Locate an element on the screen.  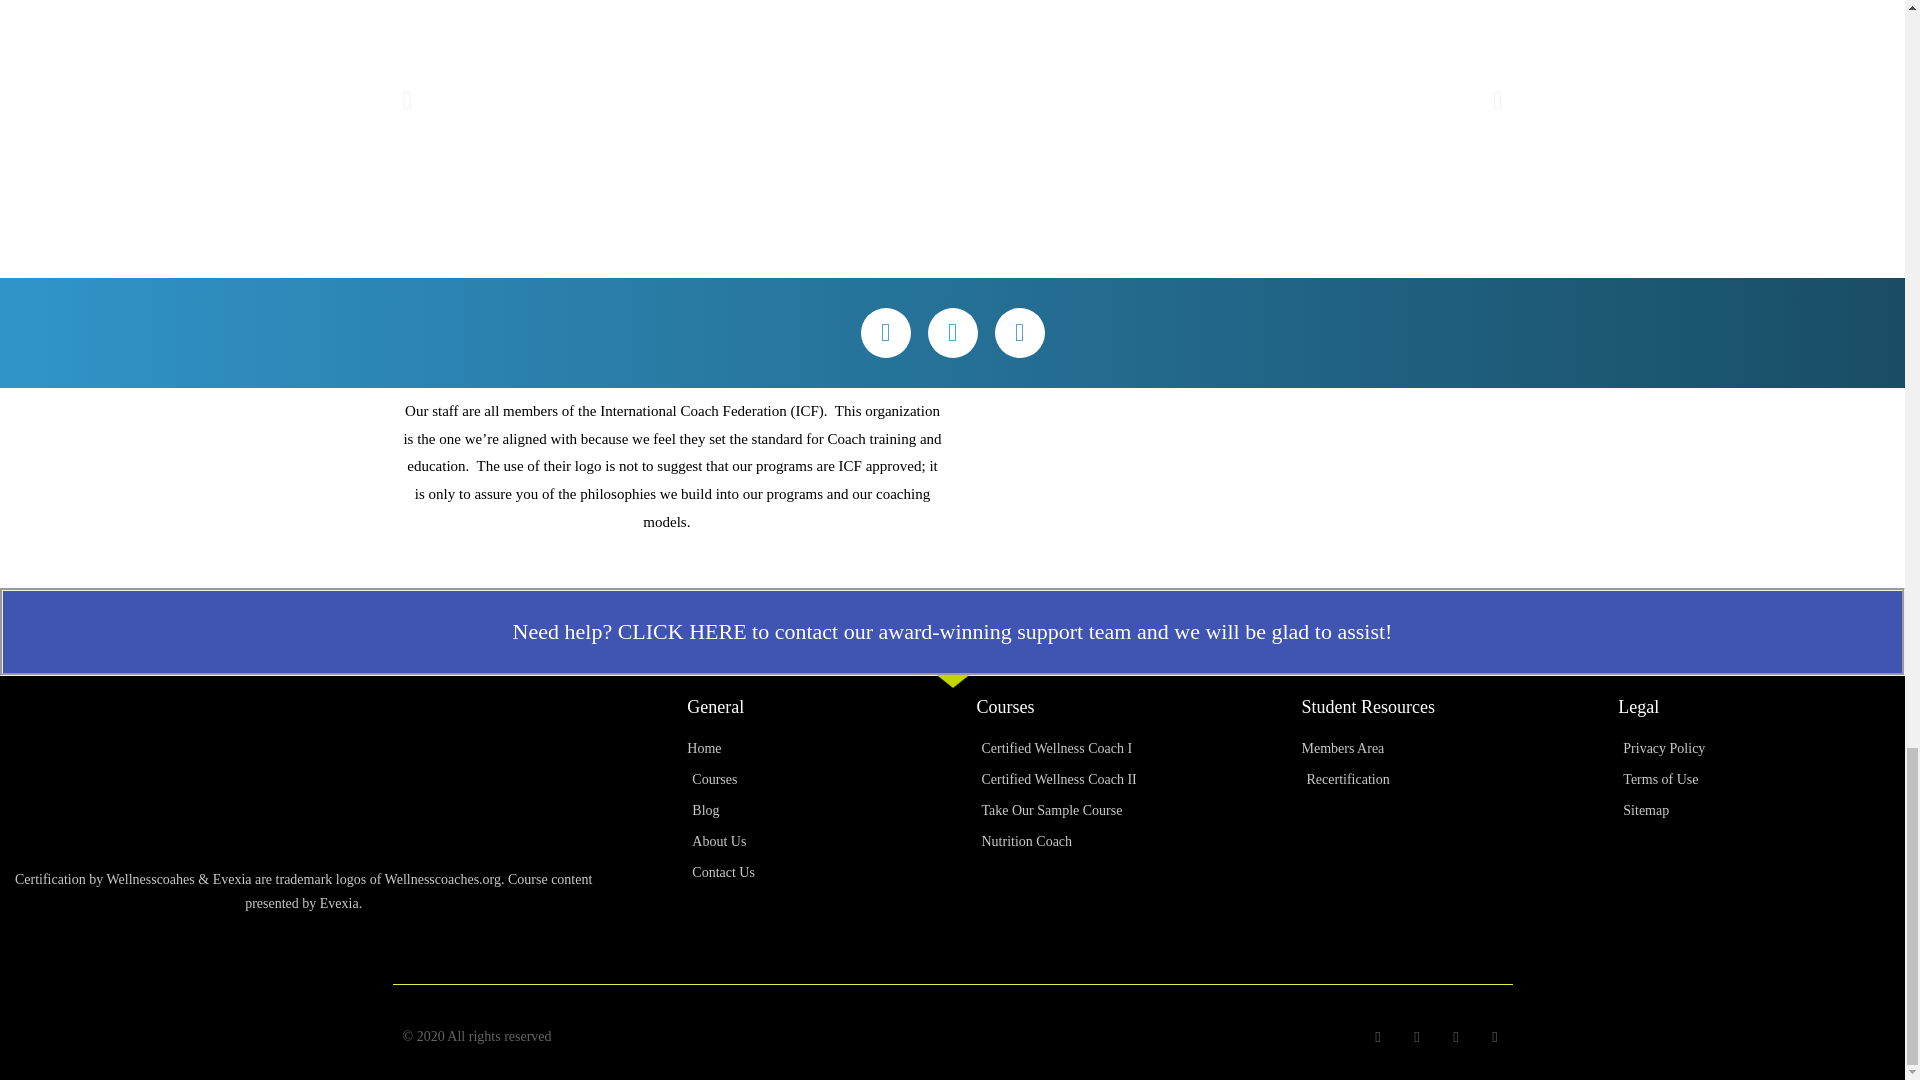
Certified Wellness Coach I is located at coordinates (1138, 748).